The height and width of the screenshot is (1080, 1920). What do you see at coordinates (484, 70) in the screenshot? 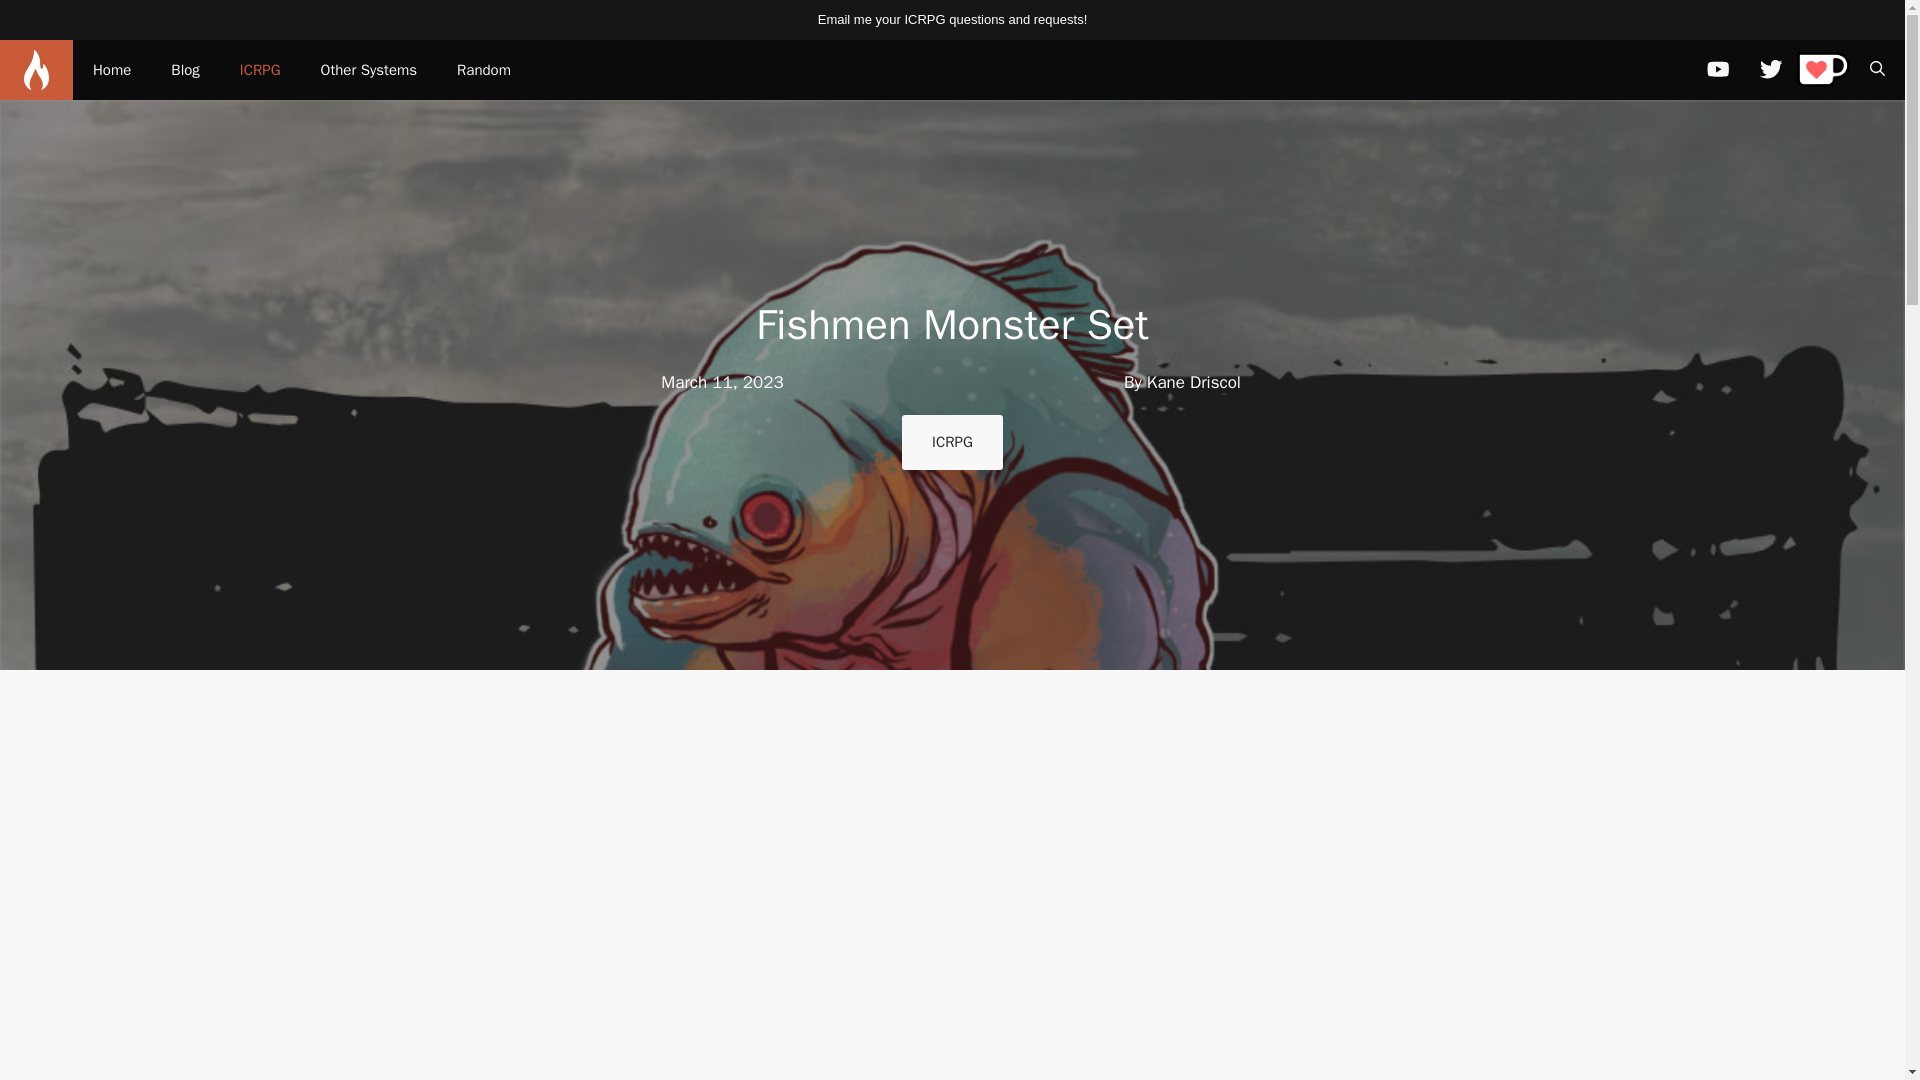
I see `Random` at bounding box center [484, 70].